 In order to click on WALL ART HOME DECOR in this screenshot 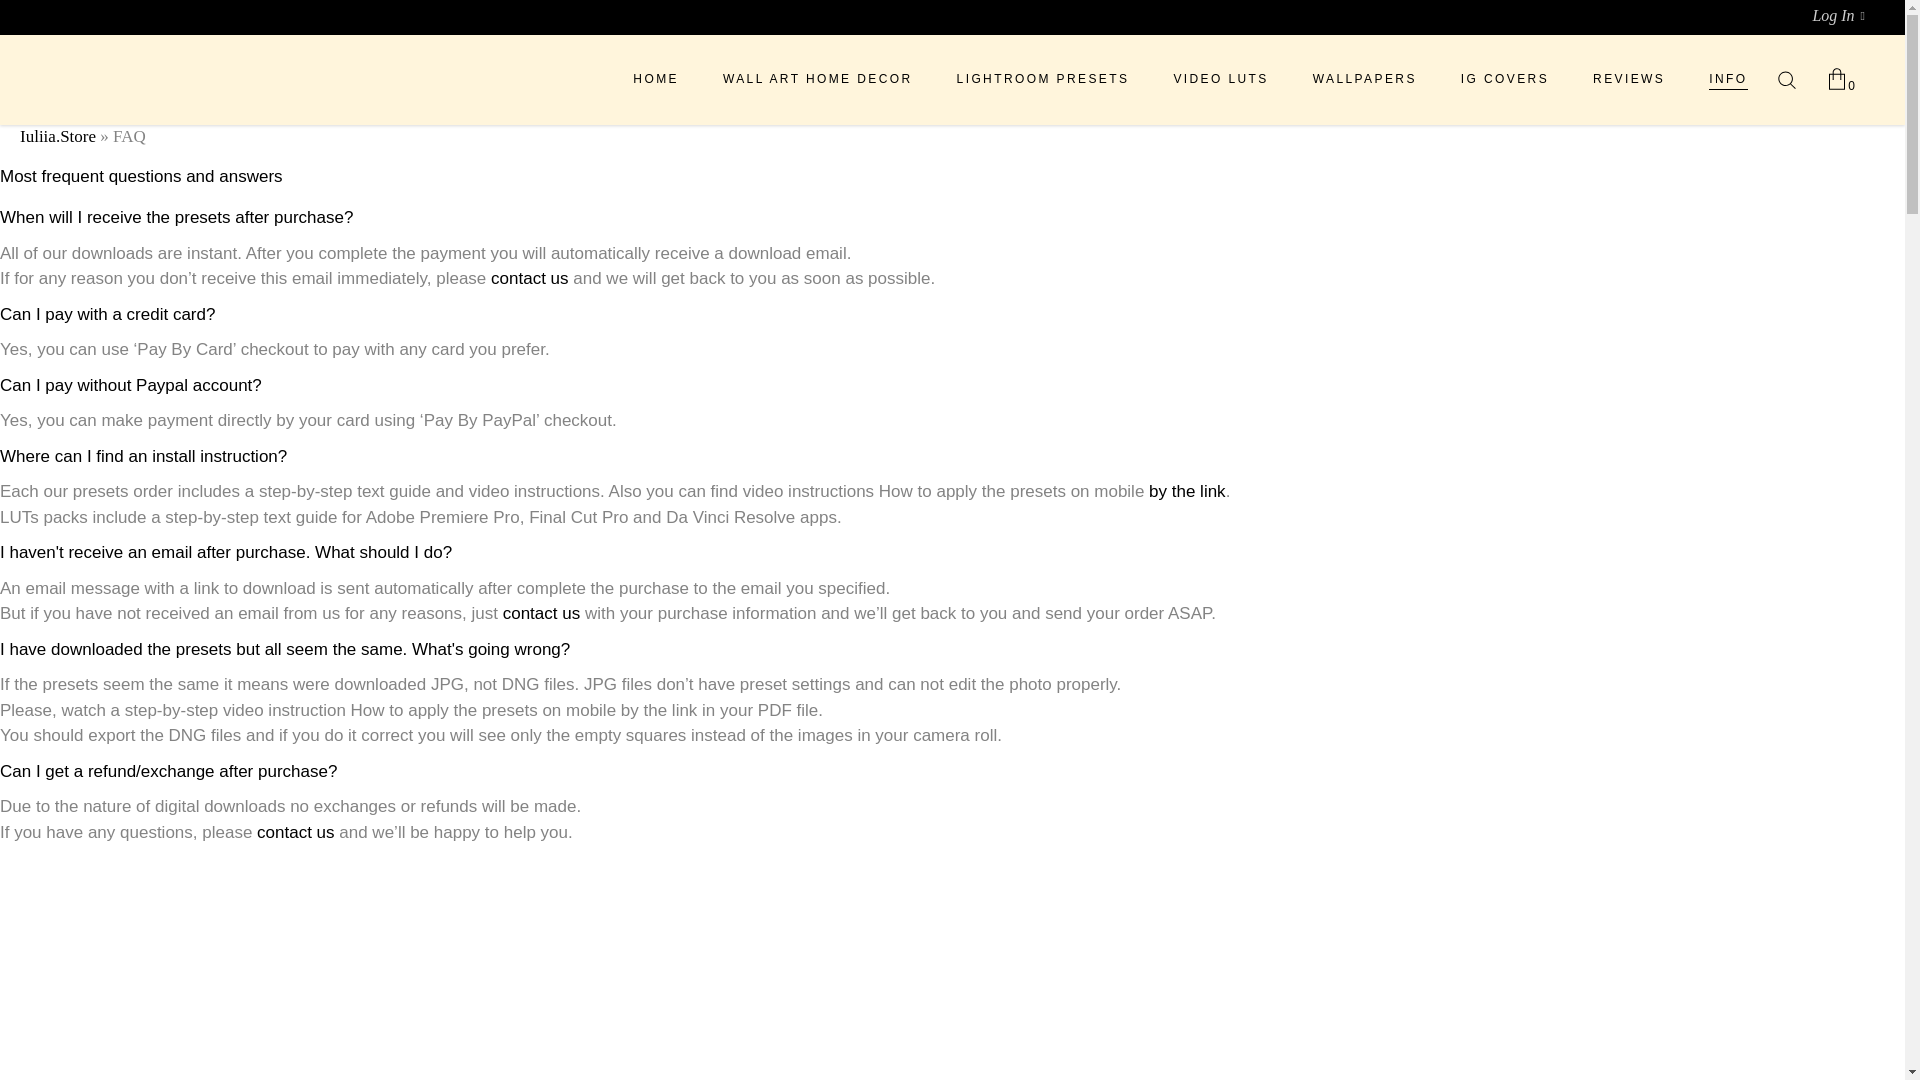, I will do `click(818, 79)`.